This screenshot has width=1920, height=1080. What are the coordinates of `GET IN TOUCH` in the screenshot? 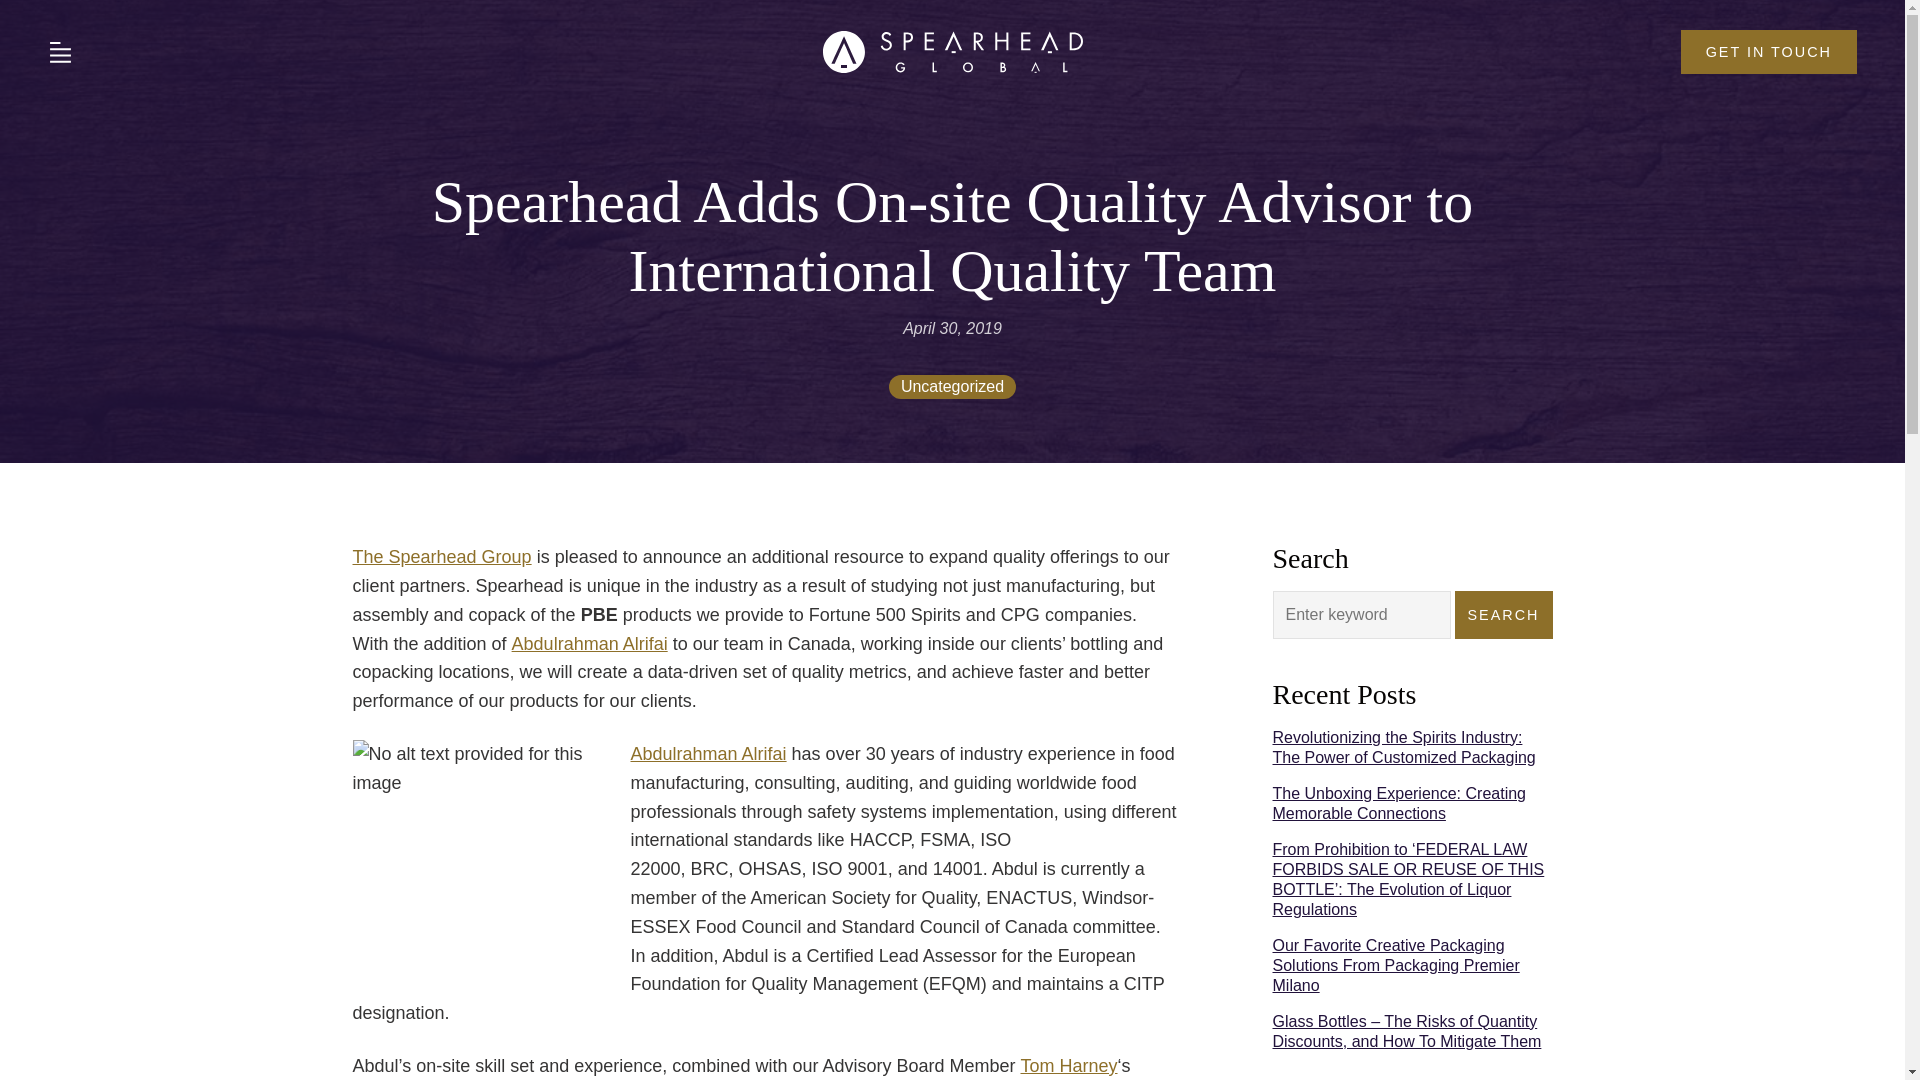 It's located at (1768, 52).